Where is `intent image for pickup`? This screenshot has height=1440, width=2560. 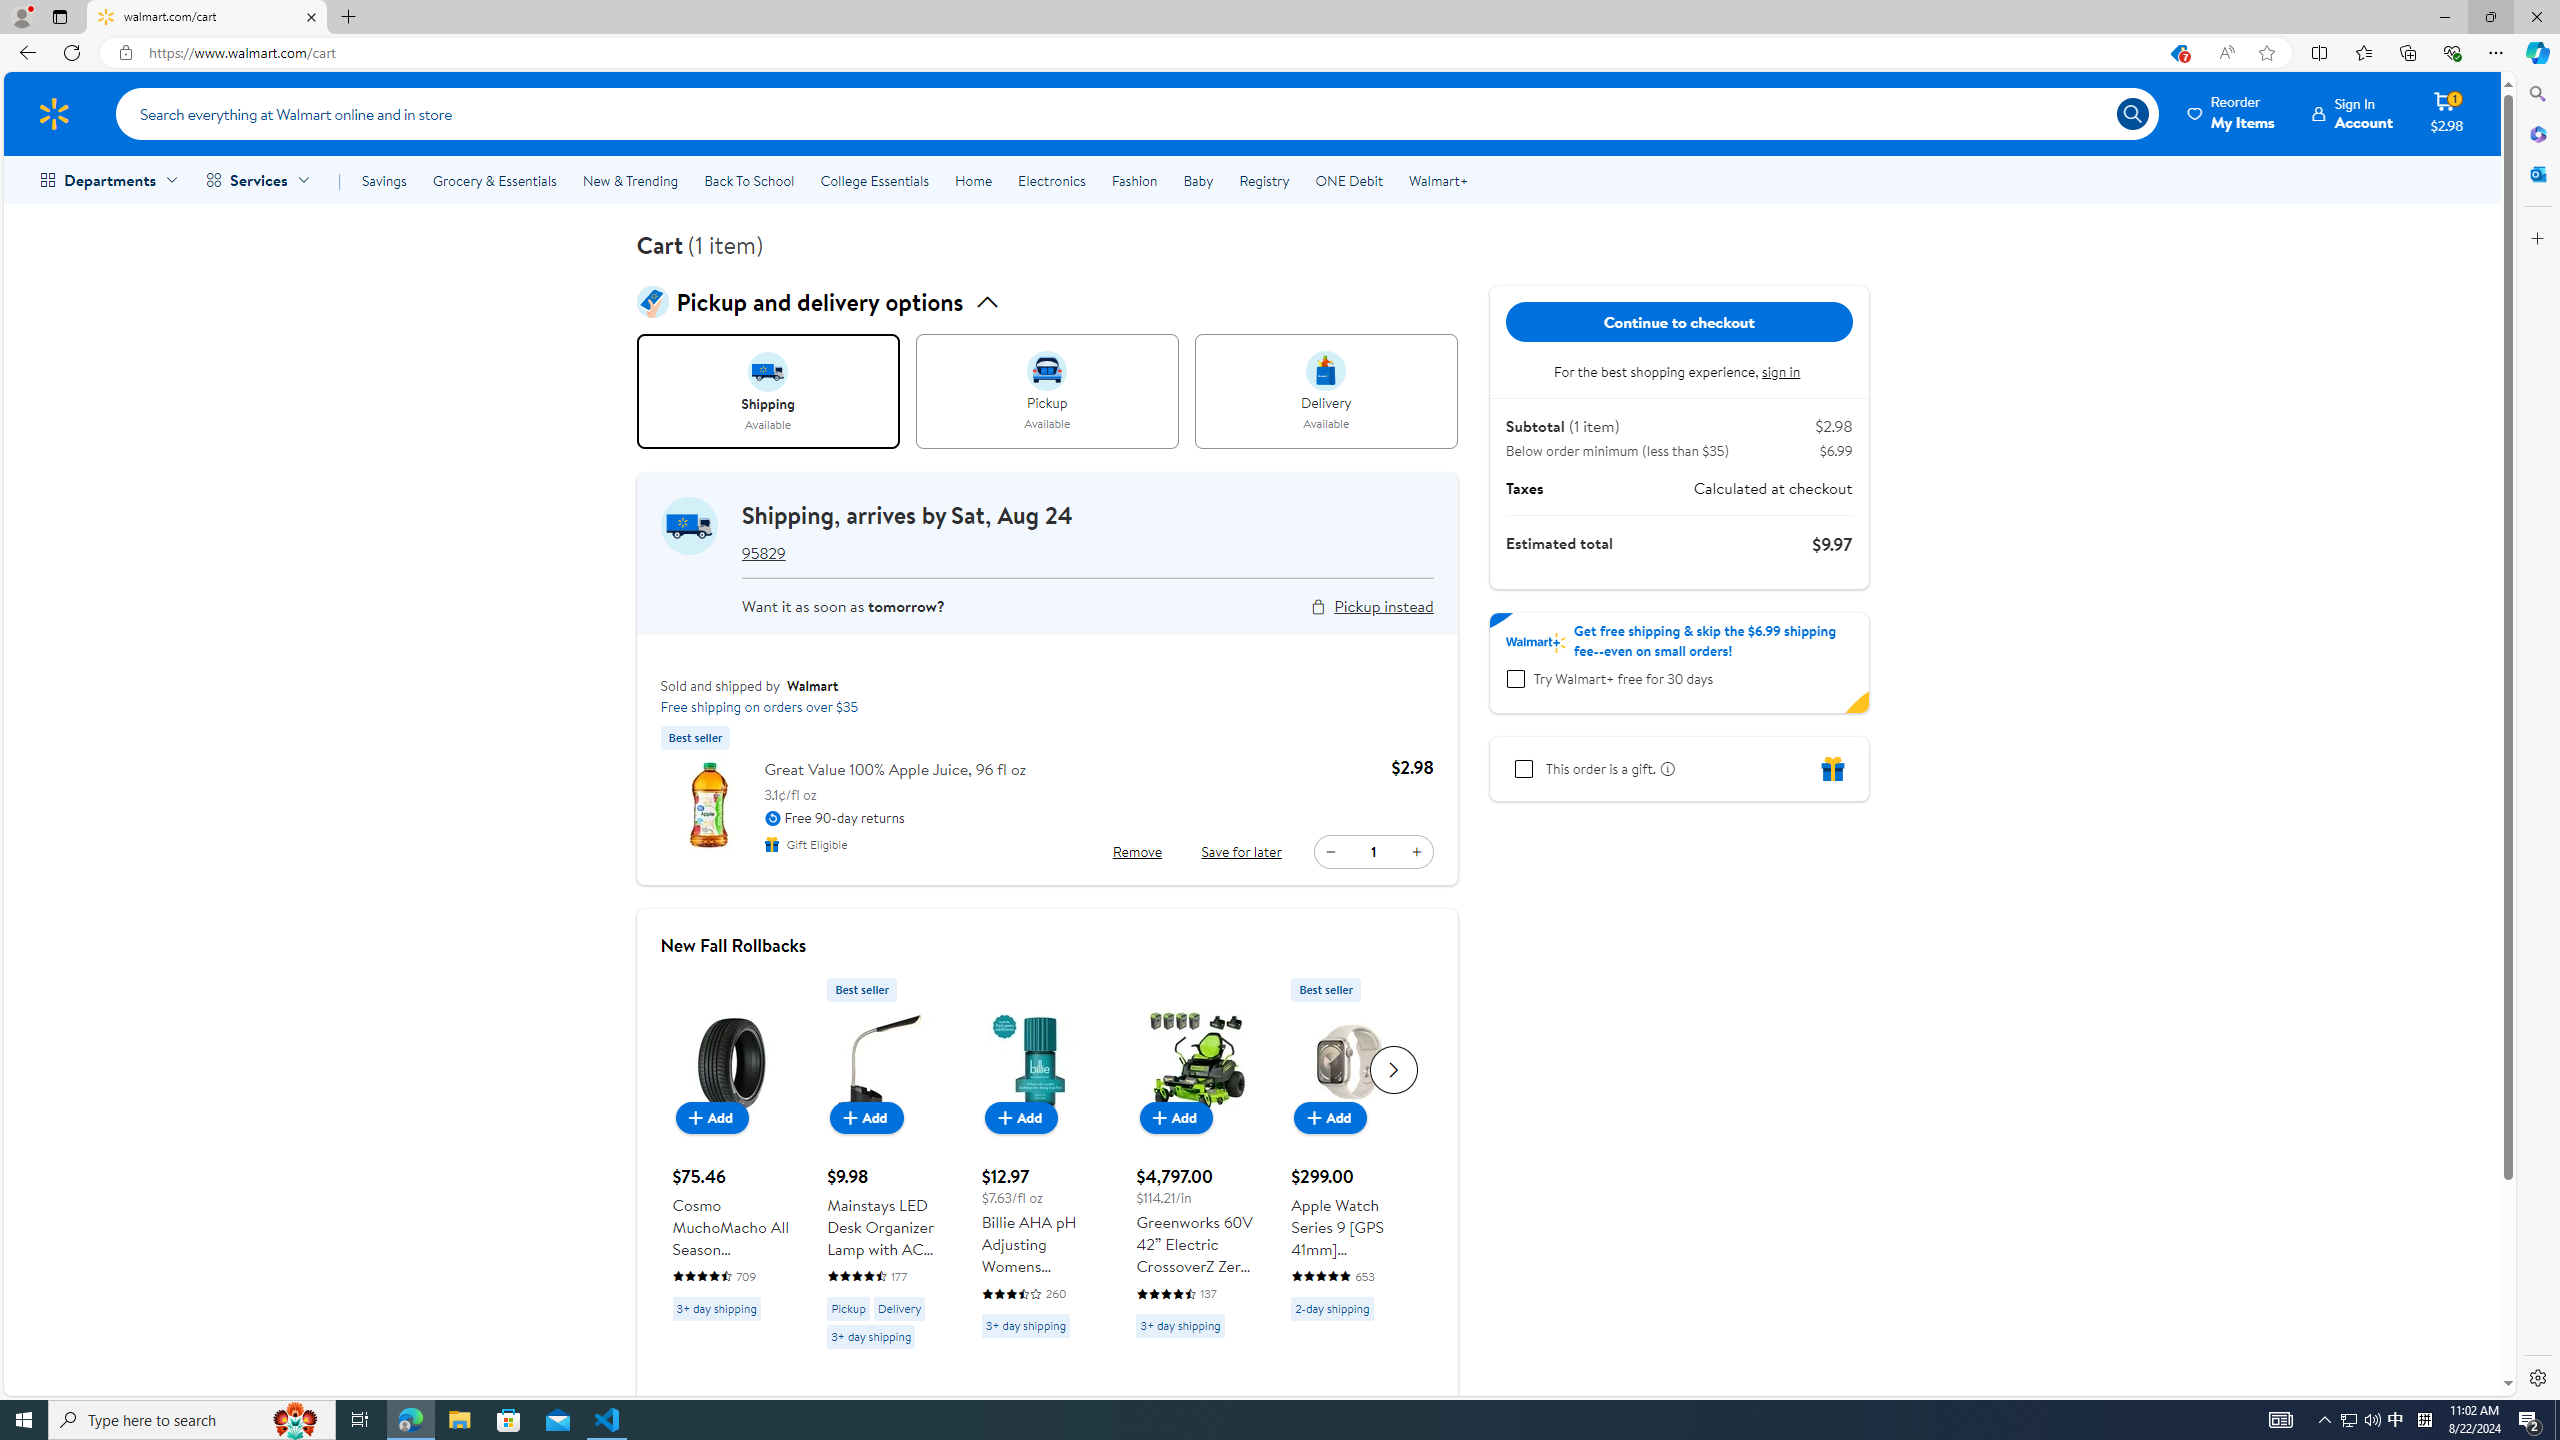
intent image for pickup is located at coordinates (1046, 371).